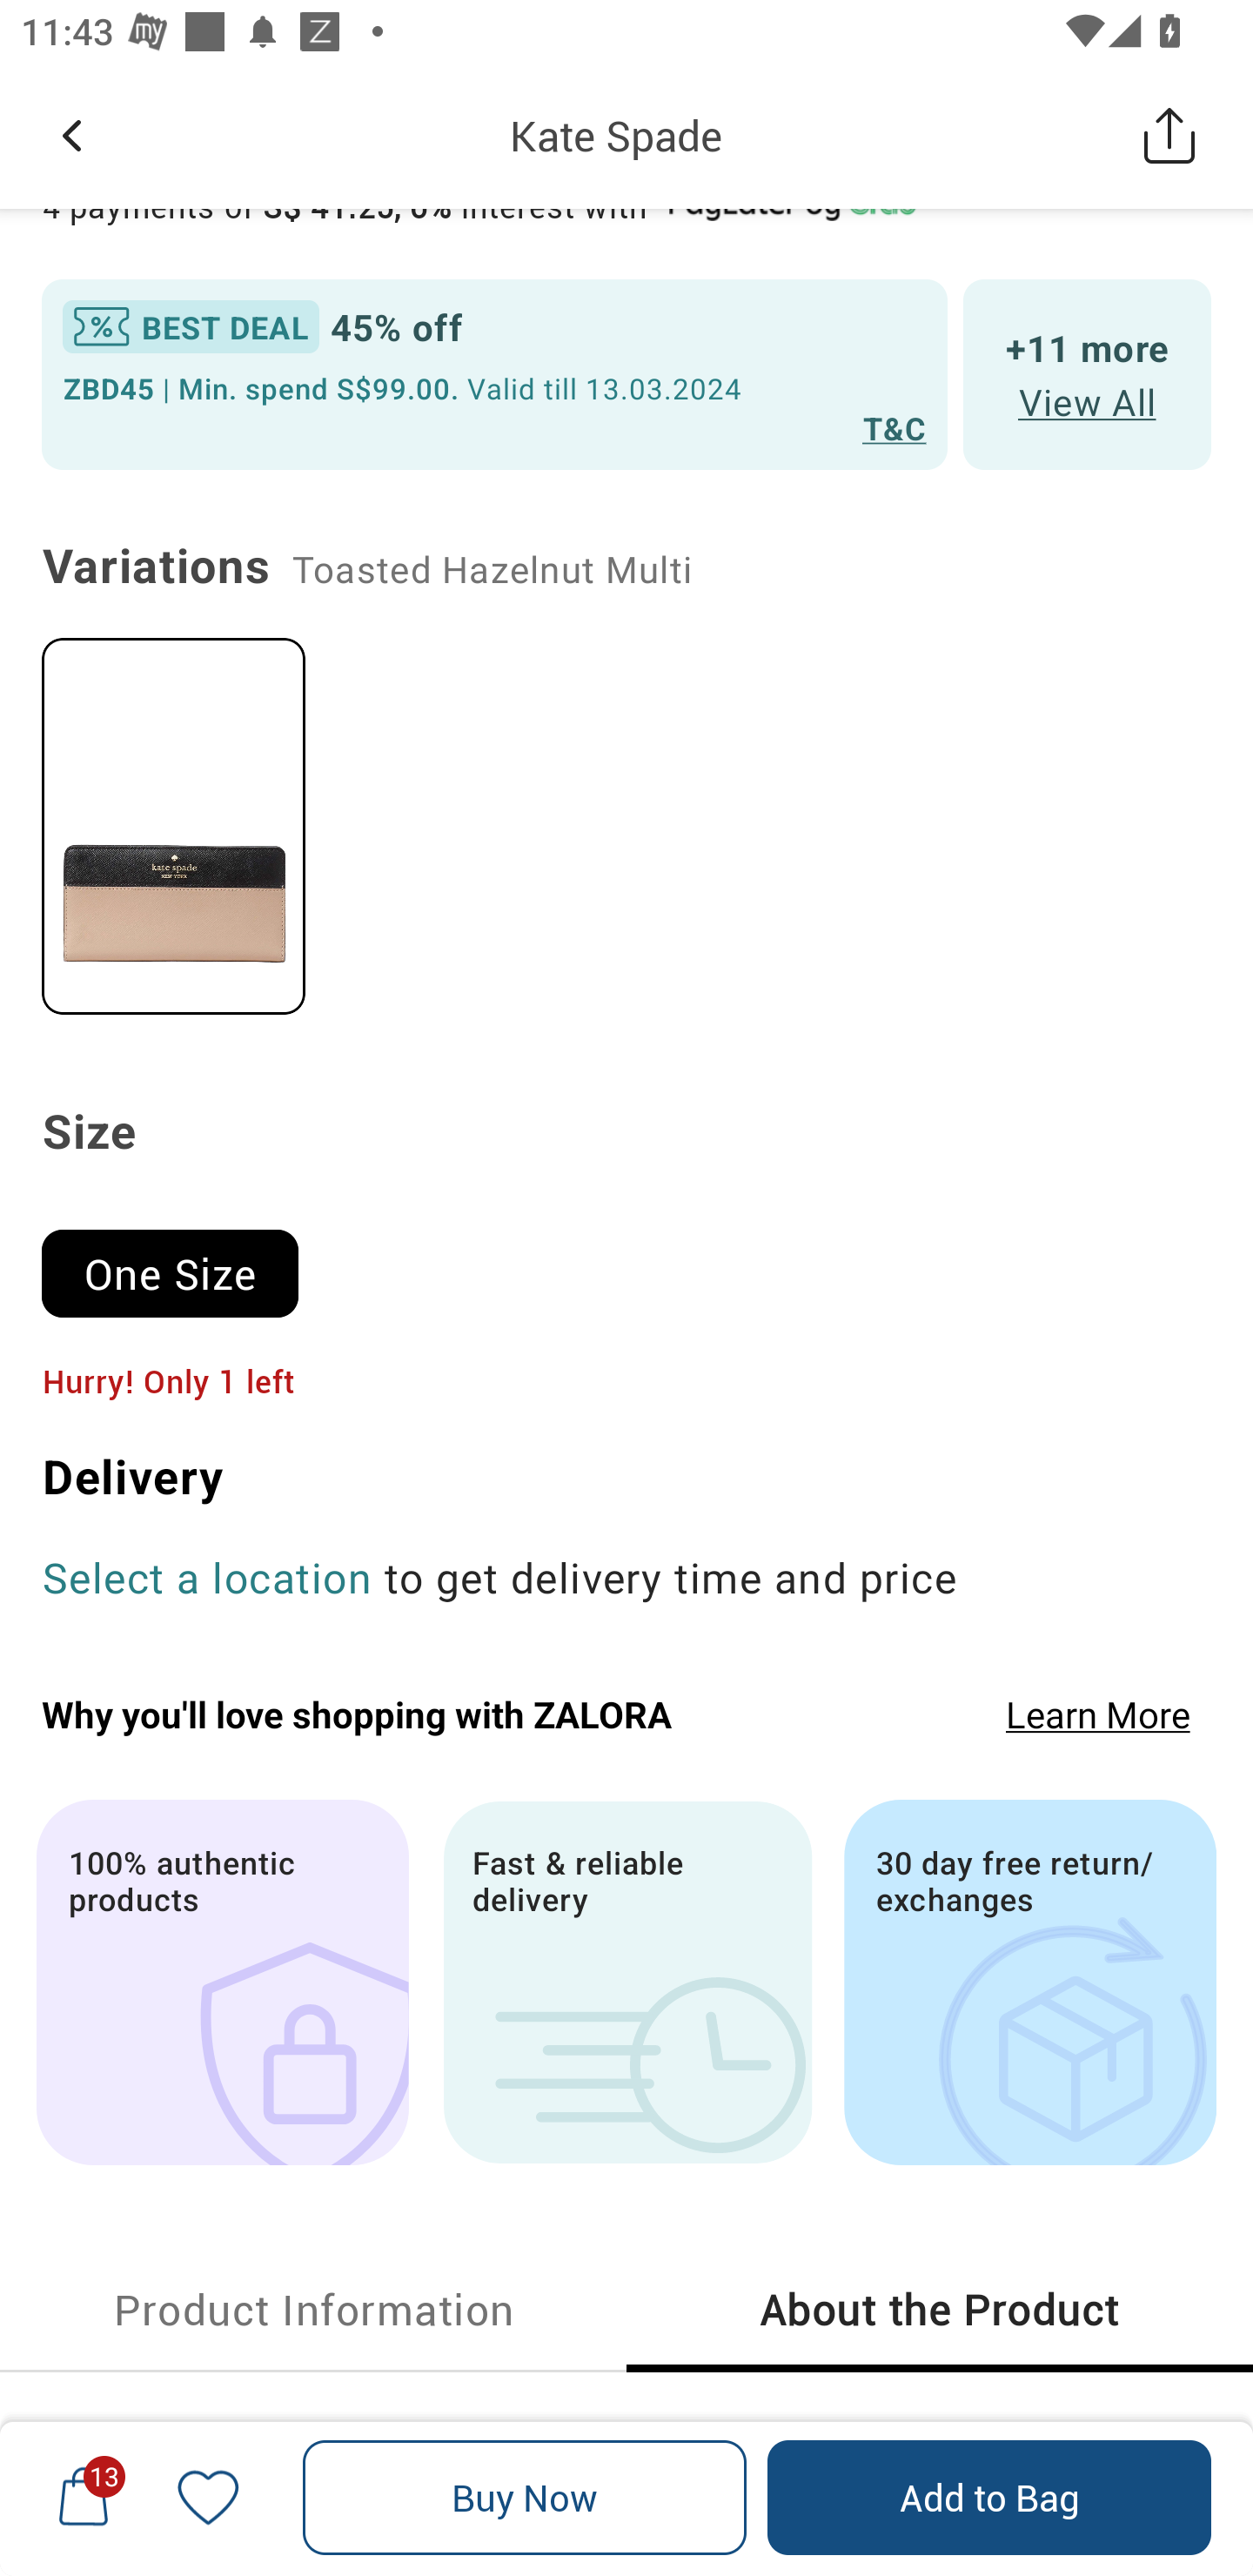 This screenshot has width=1253, height=2576. What do you see at coordinates (313, 2310) in the screenshot?
I see `Product Information` at bounding box center [313, 2310].